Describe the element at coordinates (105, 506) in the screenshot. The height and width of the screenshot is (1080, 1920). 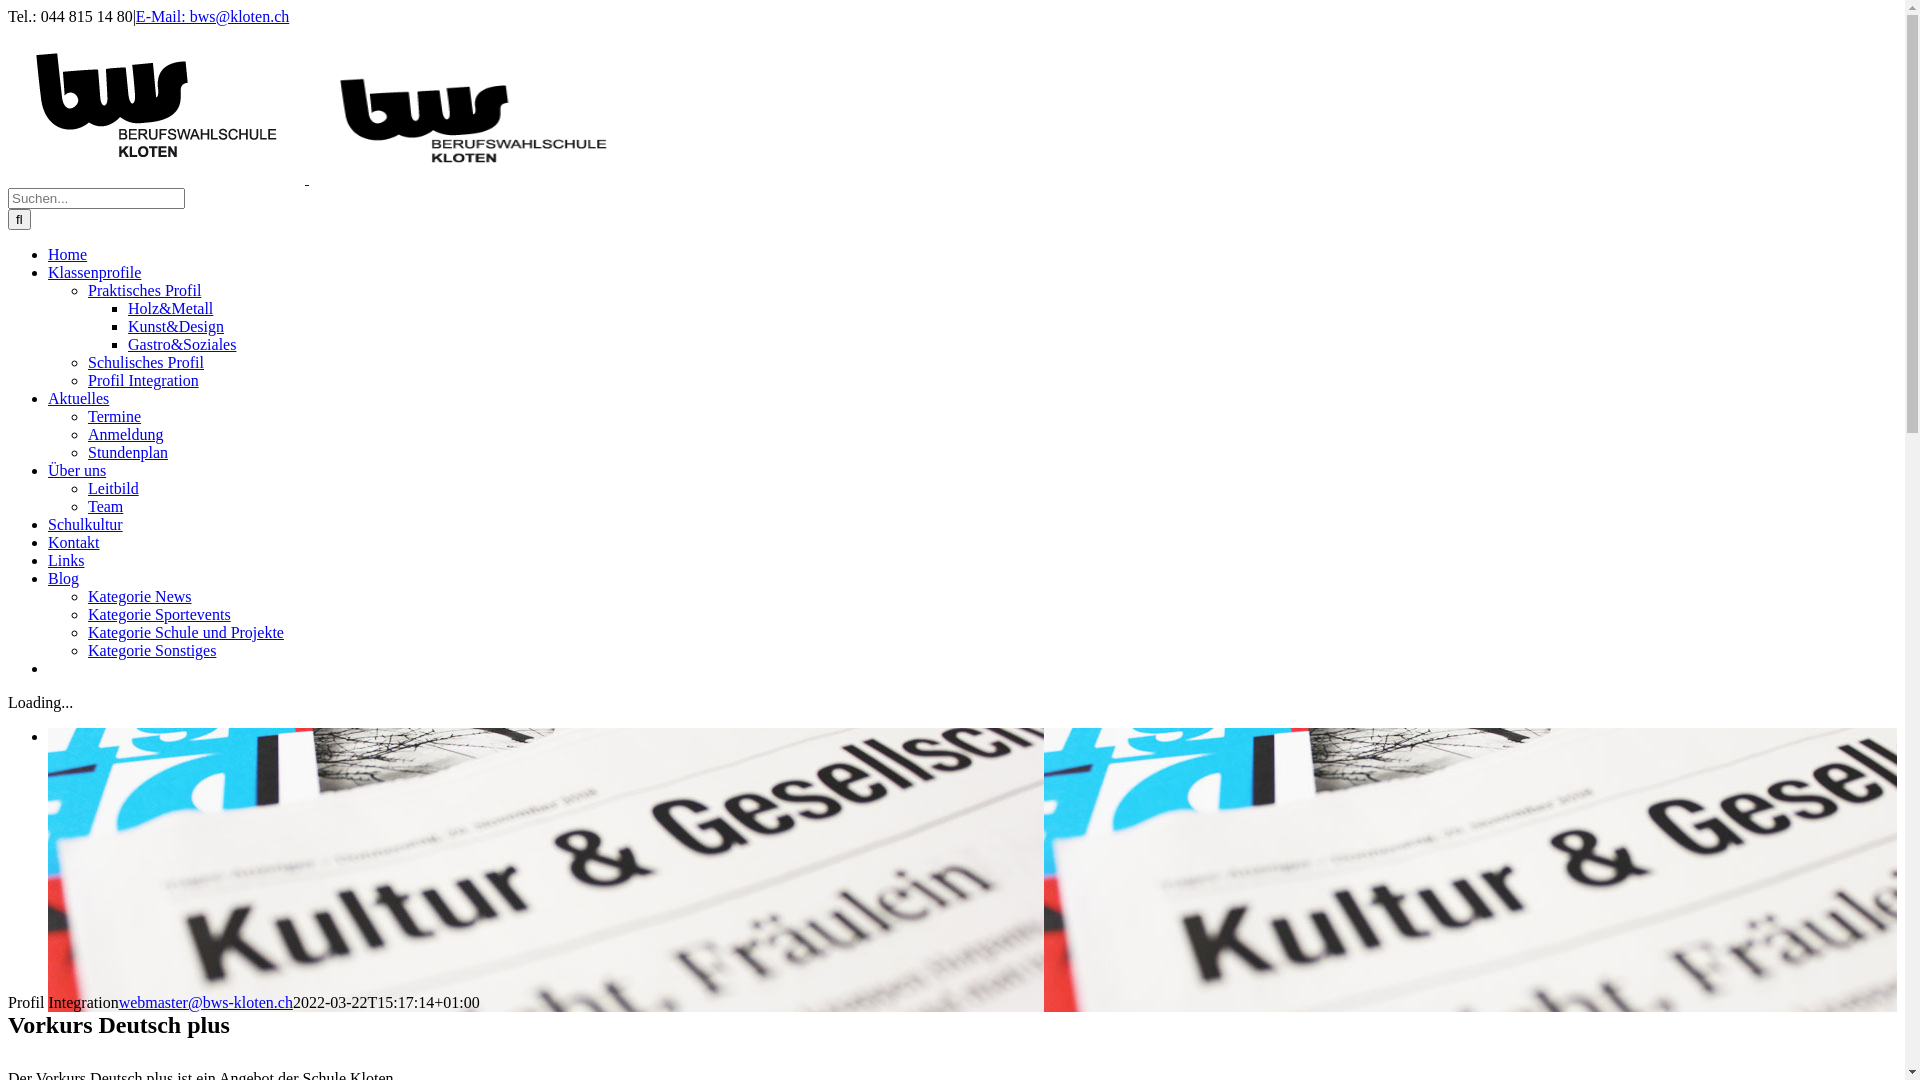
I see `Team` at that location.